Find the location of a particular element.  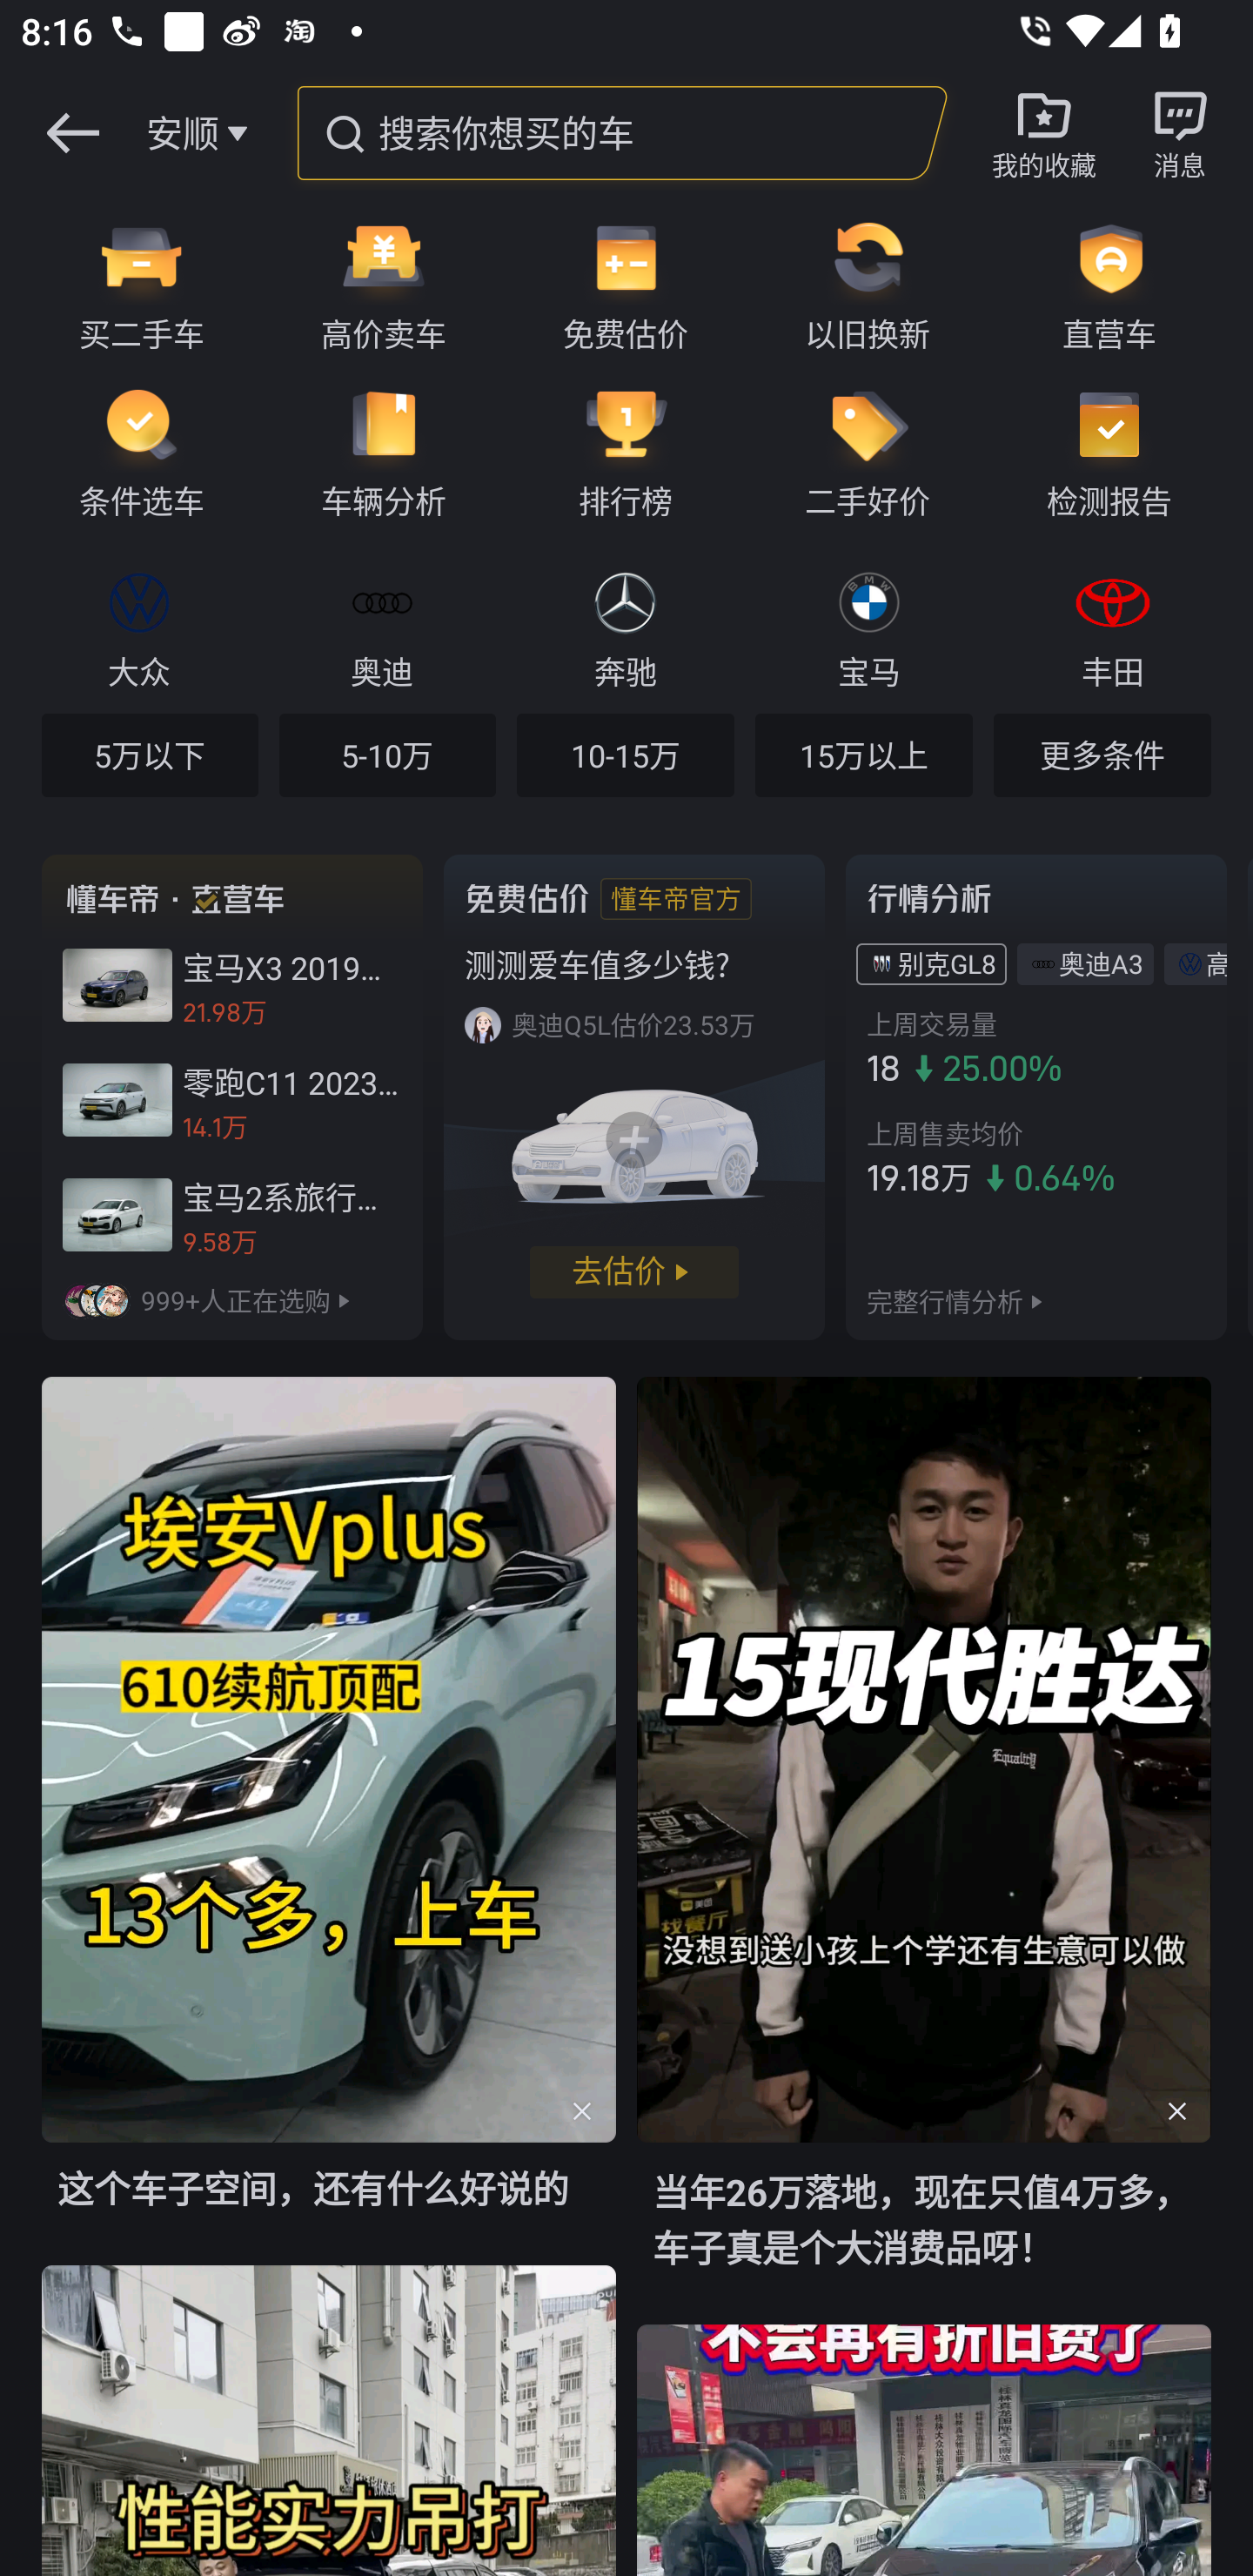

这个车子空间，还有什么好说的 is located at coordinates (329, 1819).